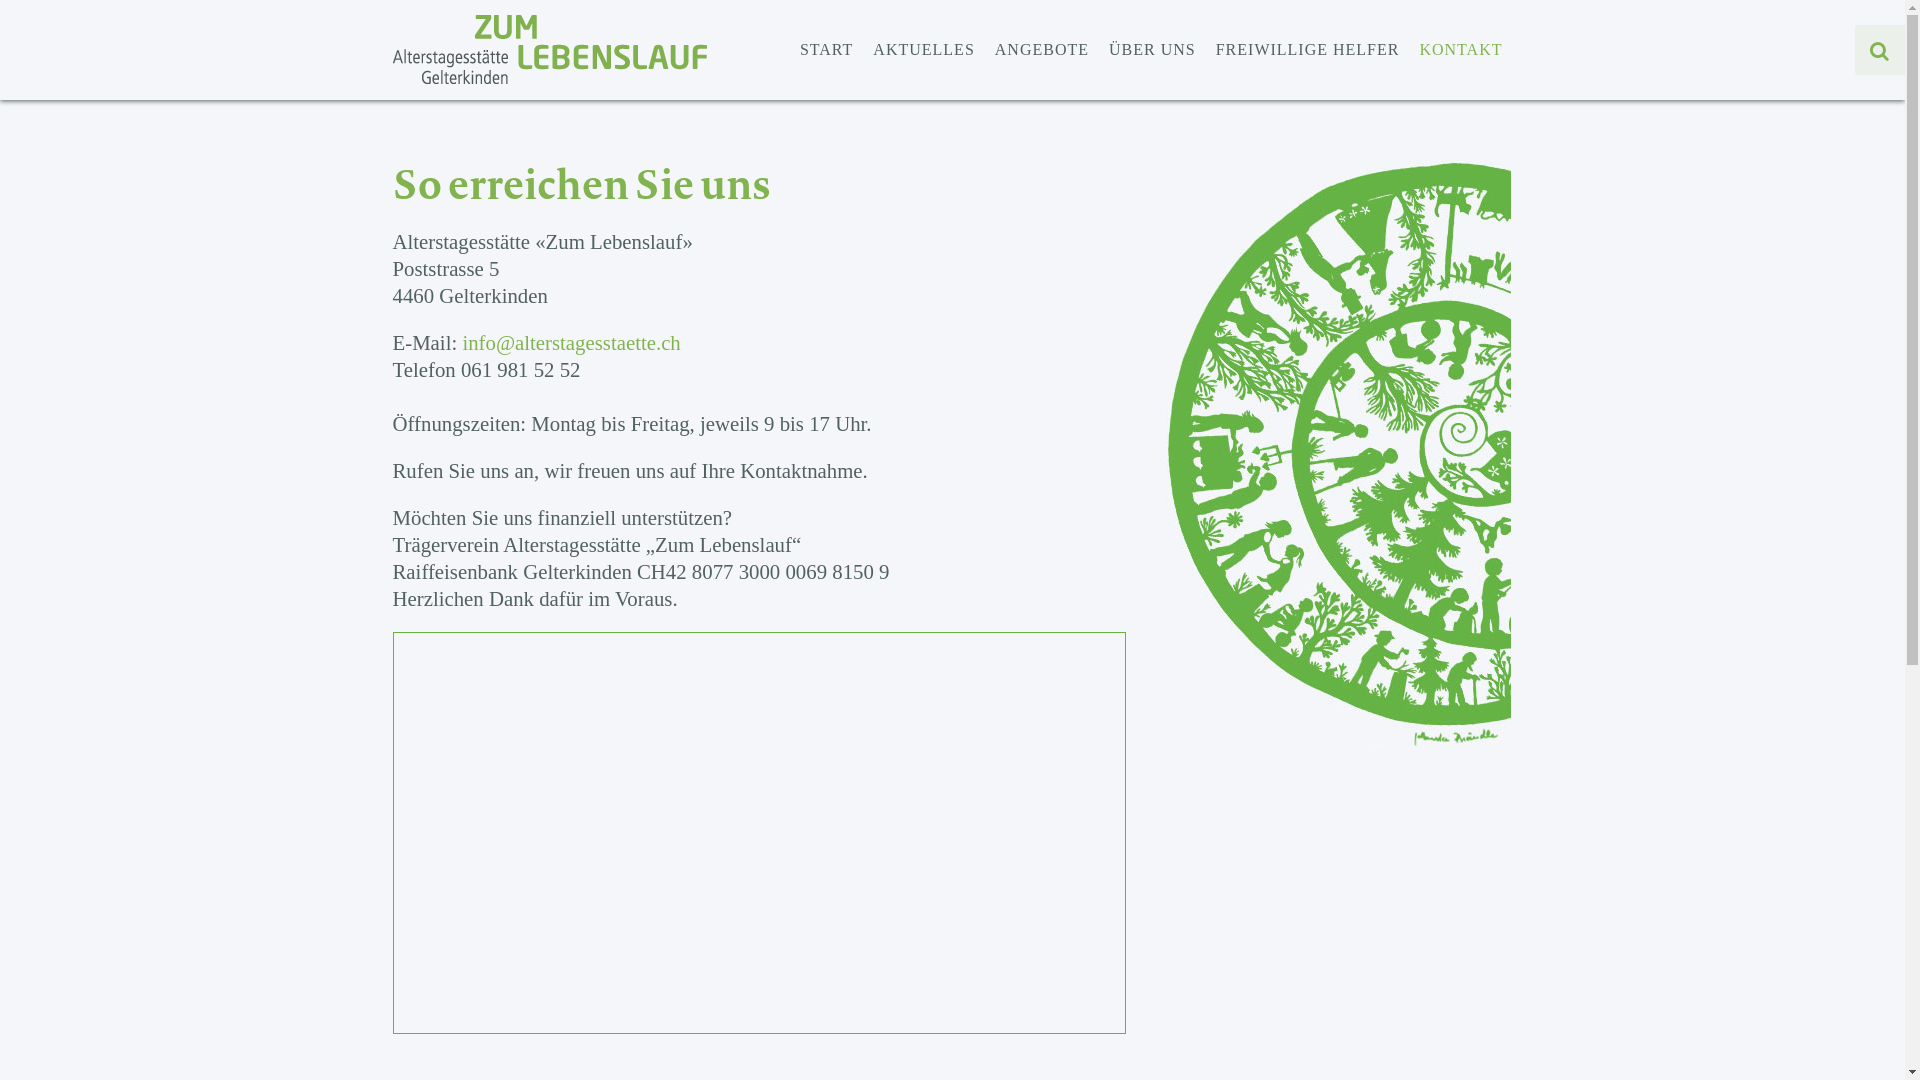  What do you see at coordinates (1042, 50) in the screenshot?
I see `ANGEBOTE` at bounding box center [1042, 50].